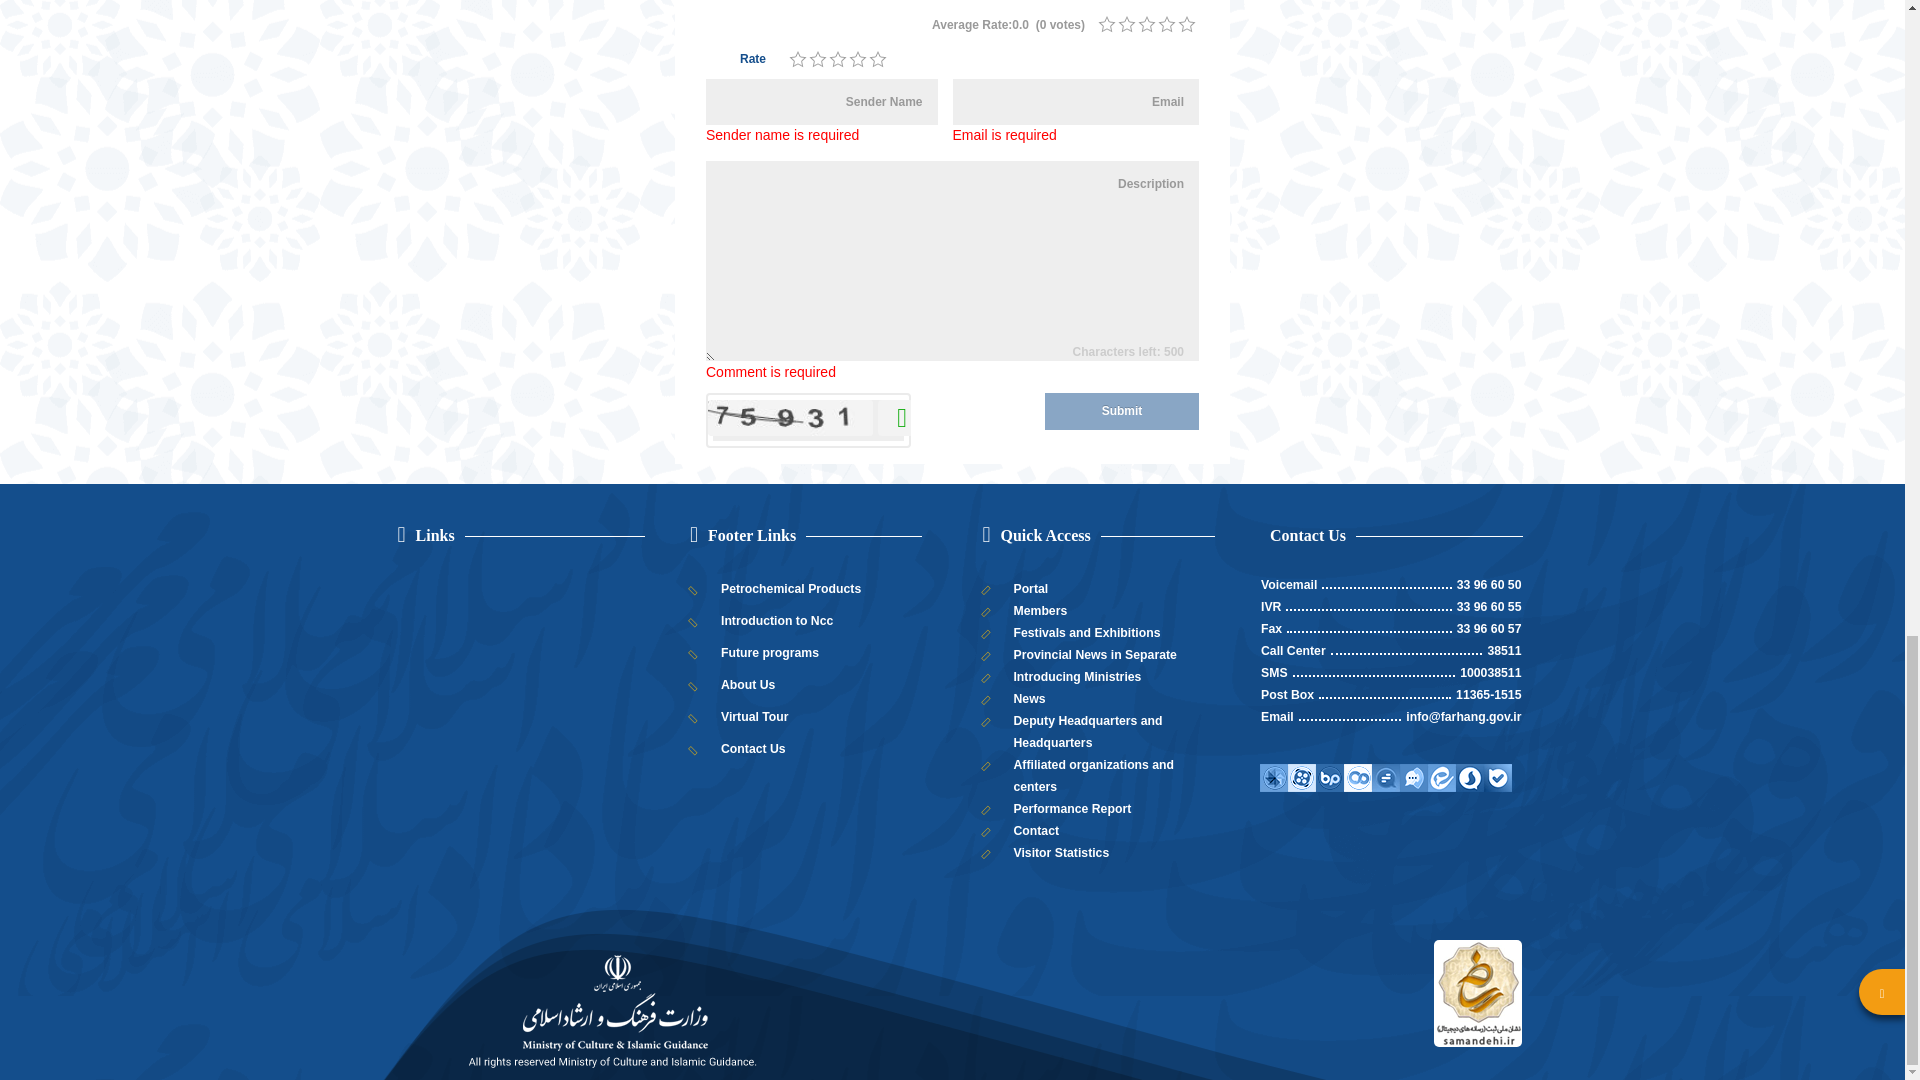  What do you see at coordinates (1106, 24) in the screenshot?
I see `1` at bounding box center [1106, 24].